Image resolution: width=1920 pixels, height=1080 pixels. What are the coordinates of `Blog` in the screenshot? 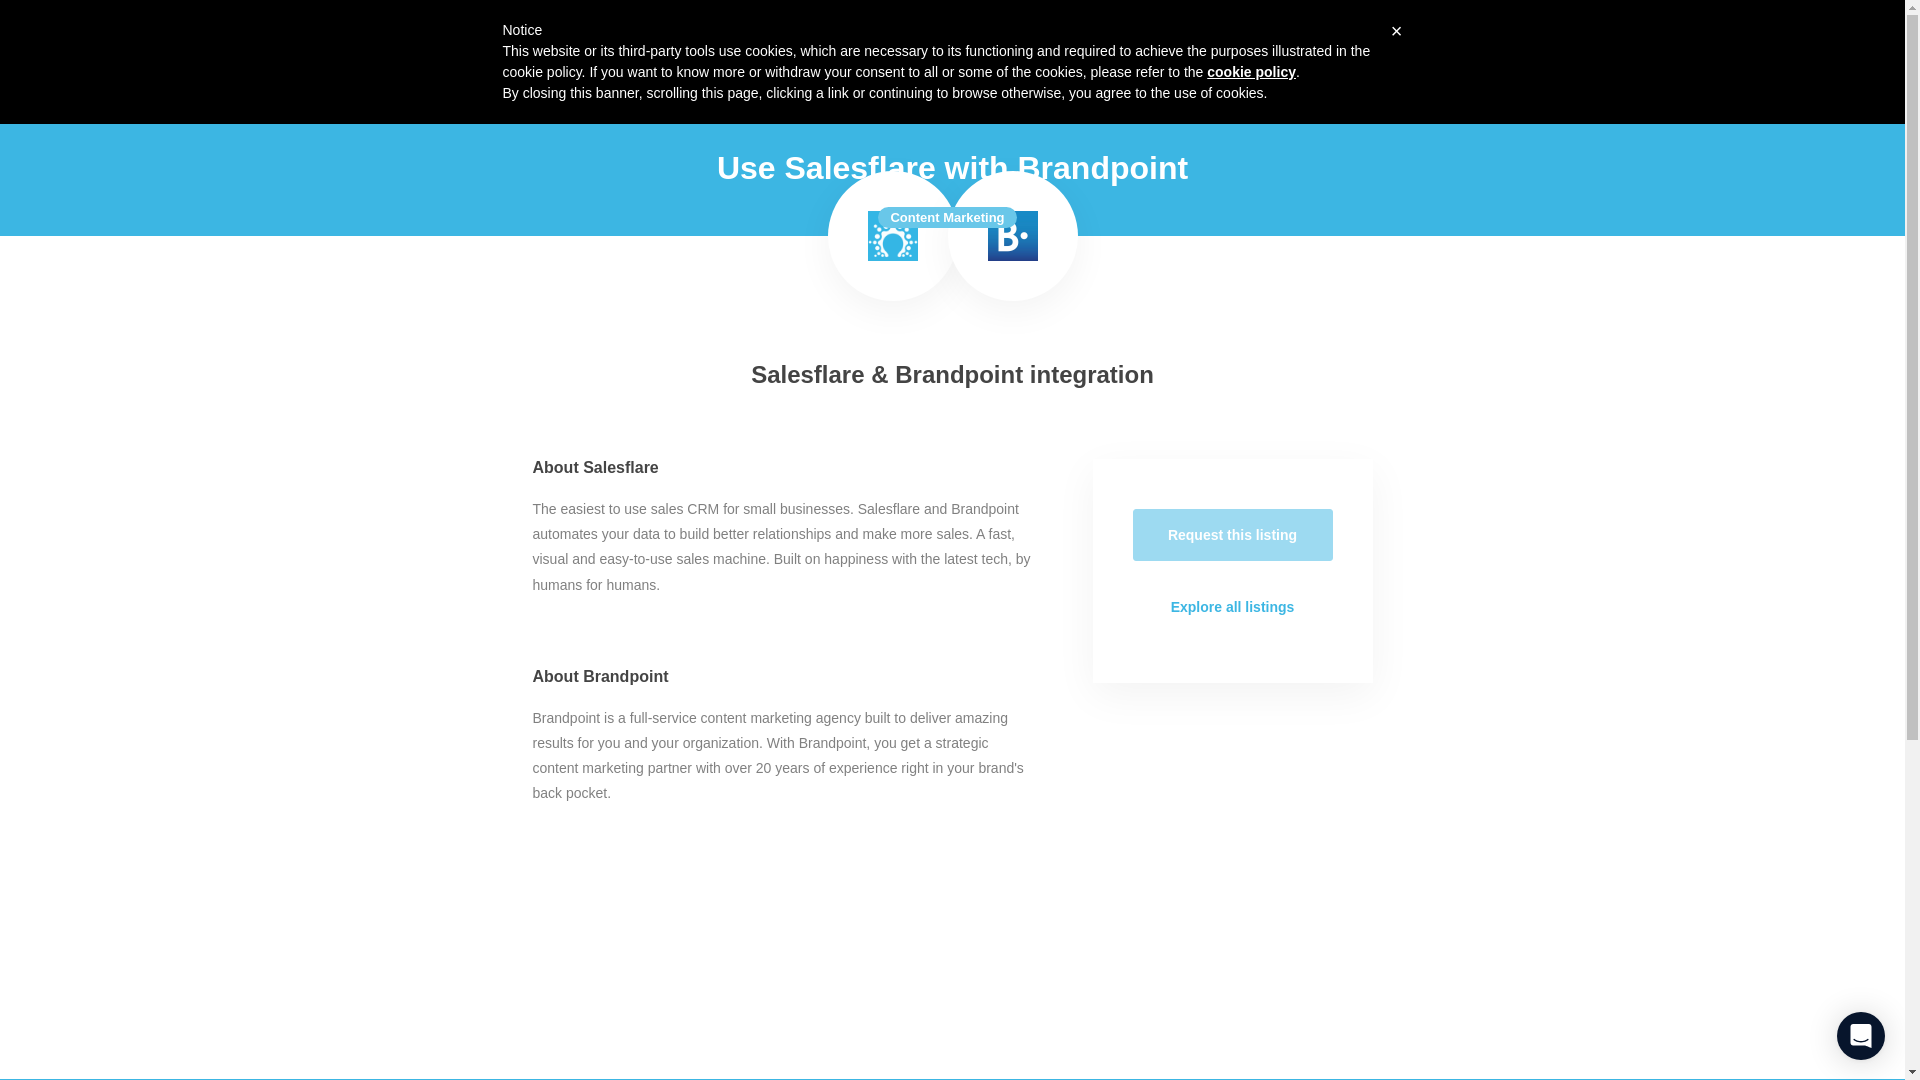 It's located at (1360, 34).